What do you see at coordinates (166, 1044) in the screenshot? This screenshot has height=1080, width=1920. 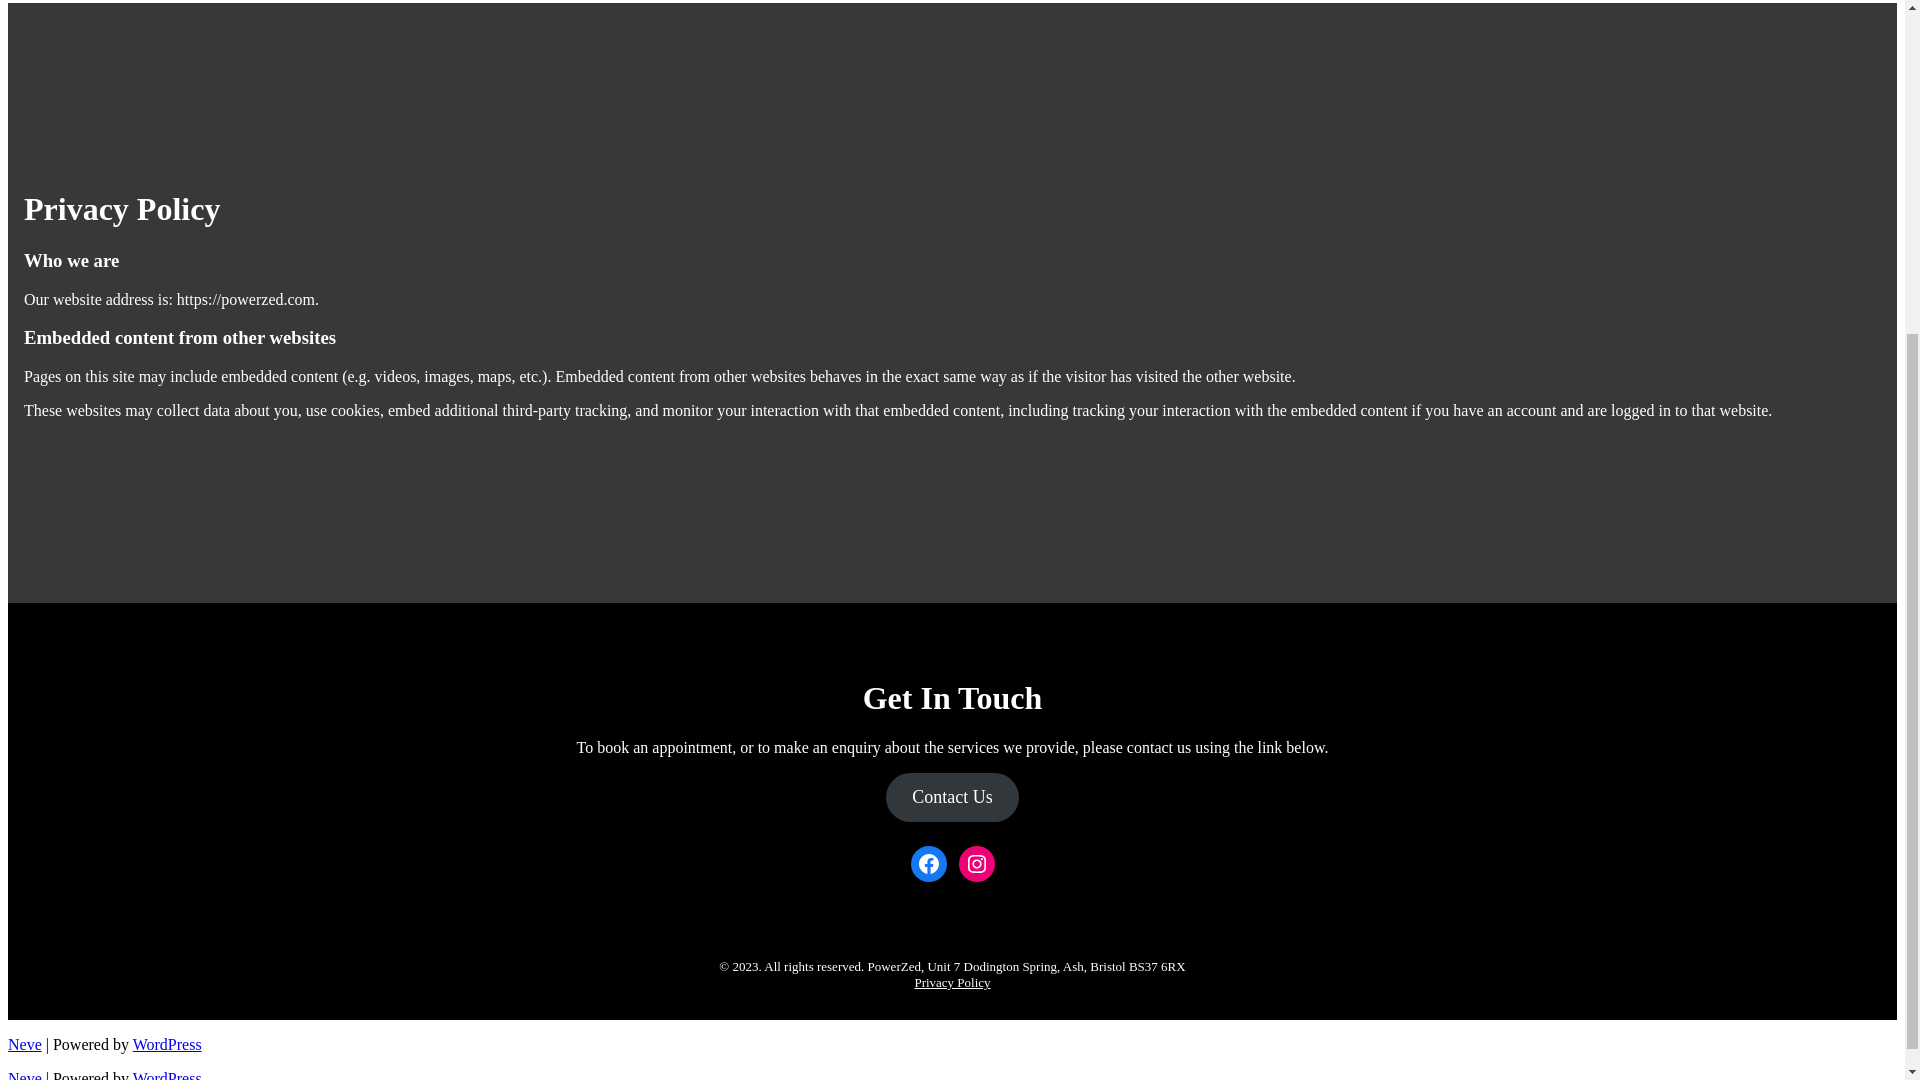 I see `WordPress` at bounding box center [166, 1044].